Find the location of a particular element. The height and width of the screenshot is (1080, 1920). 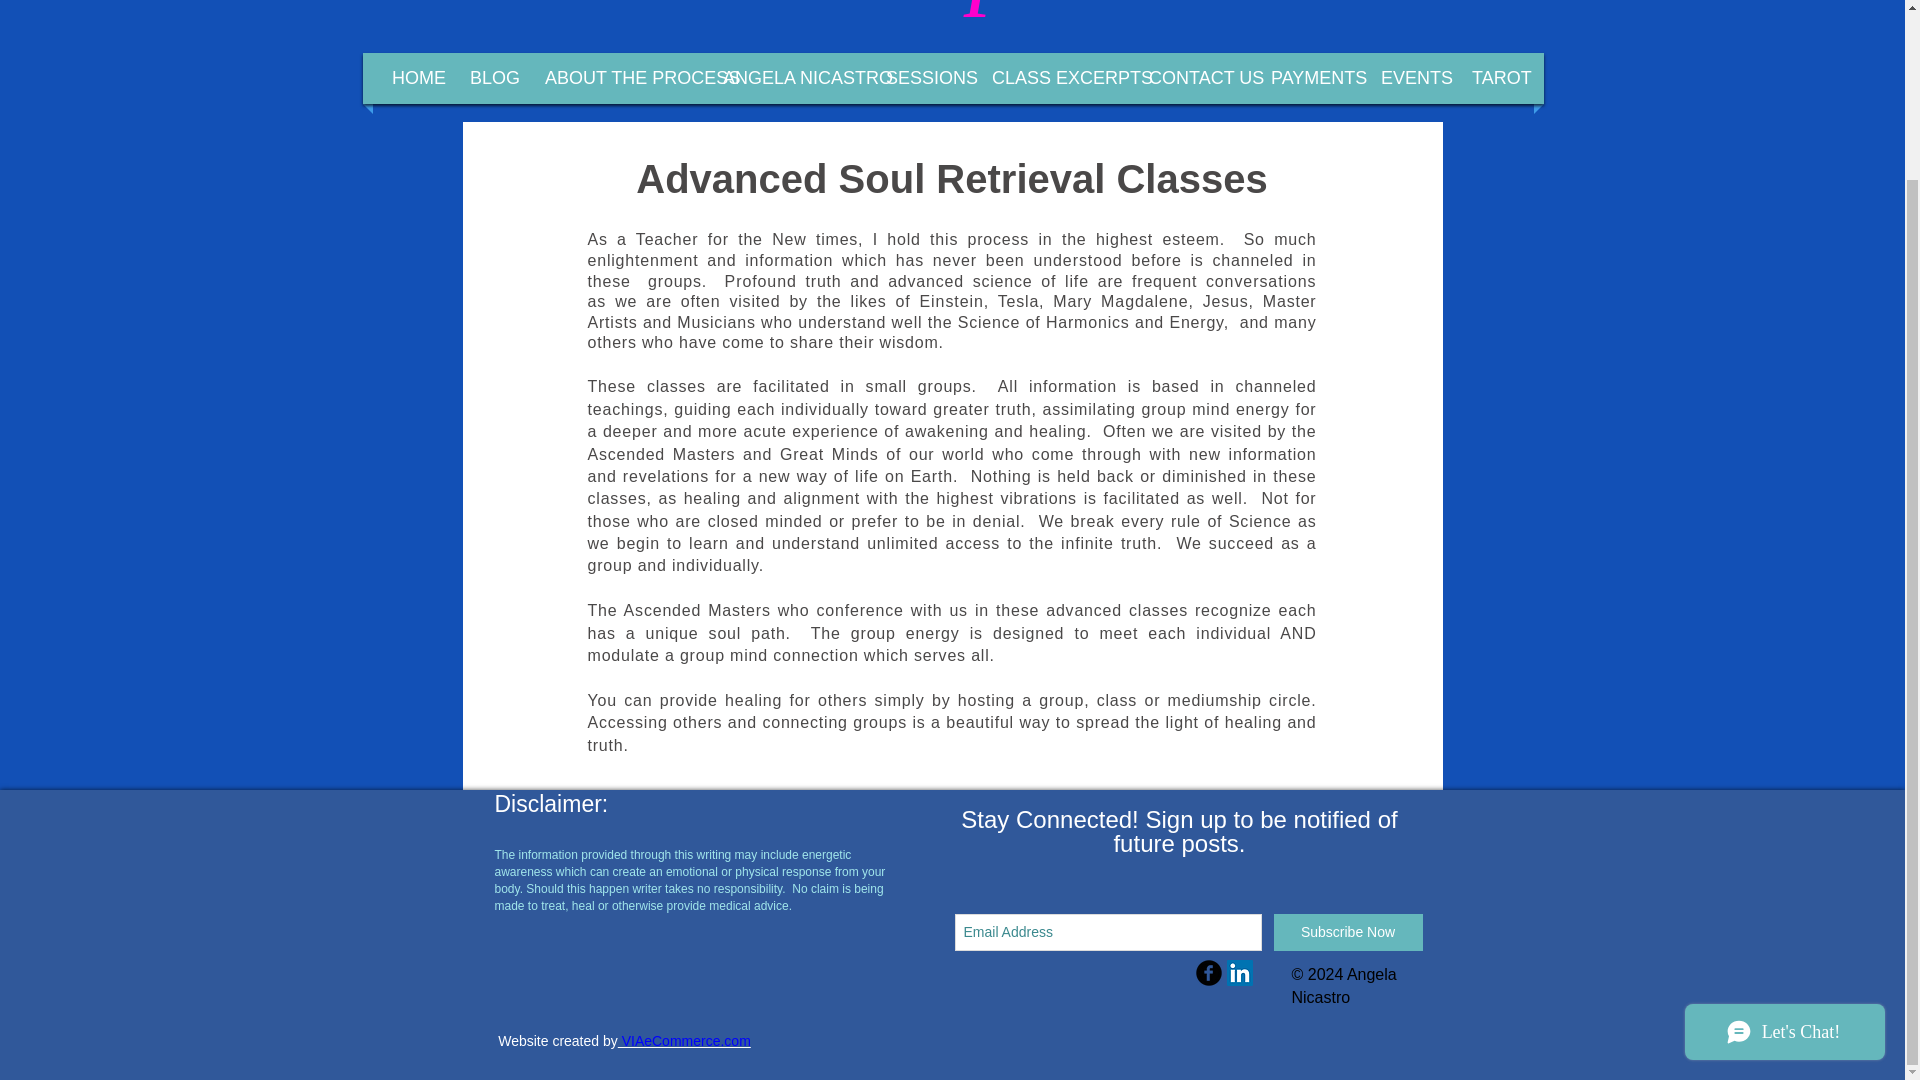

TAROT is located at coordinates (1492, 78).